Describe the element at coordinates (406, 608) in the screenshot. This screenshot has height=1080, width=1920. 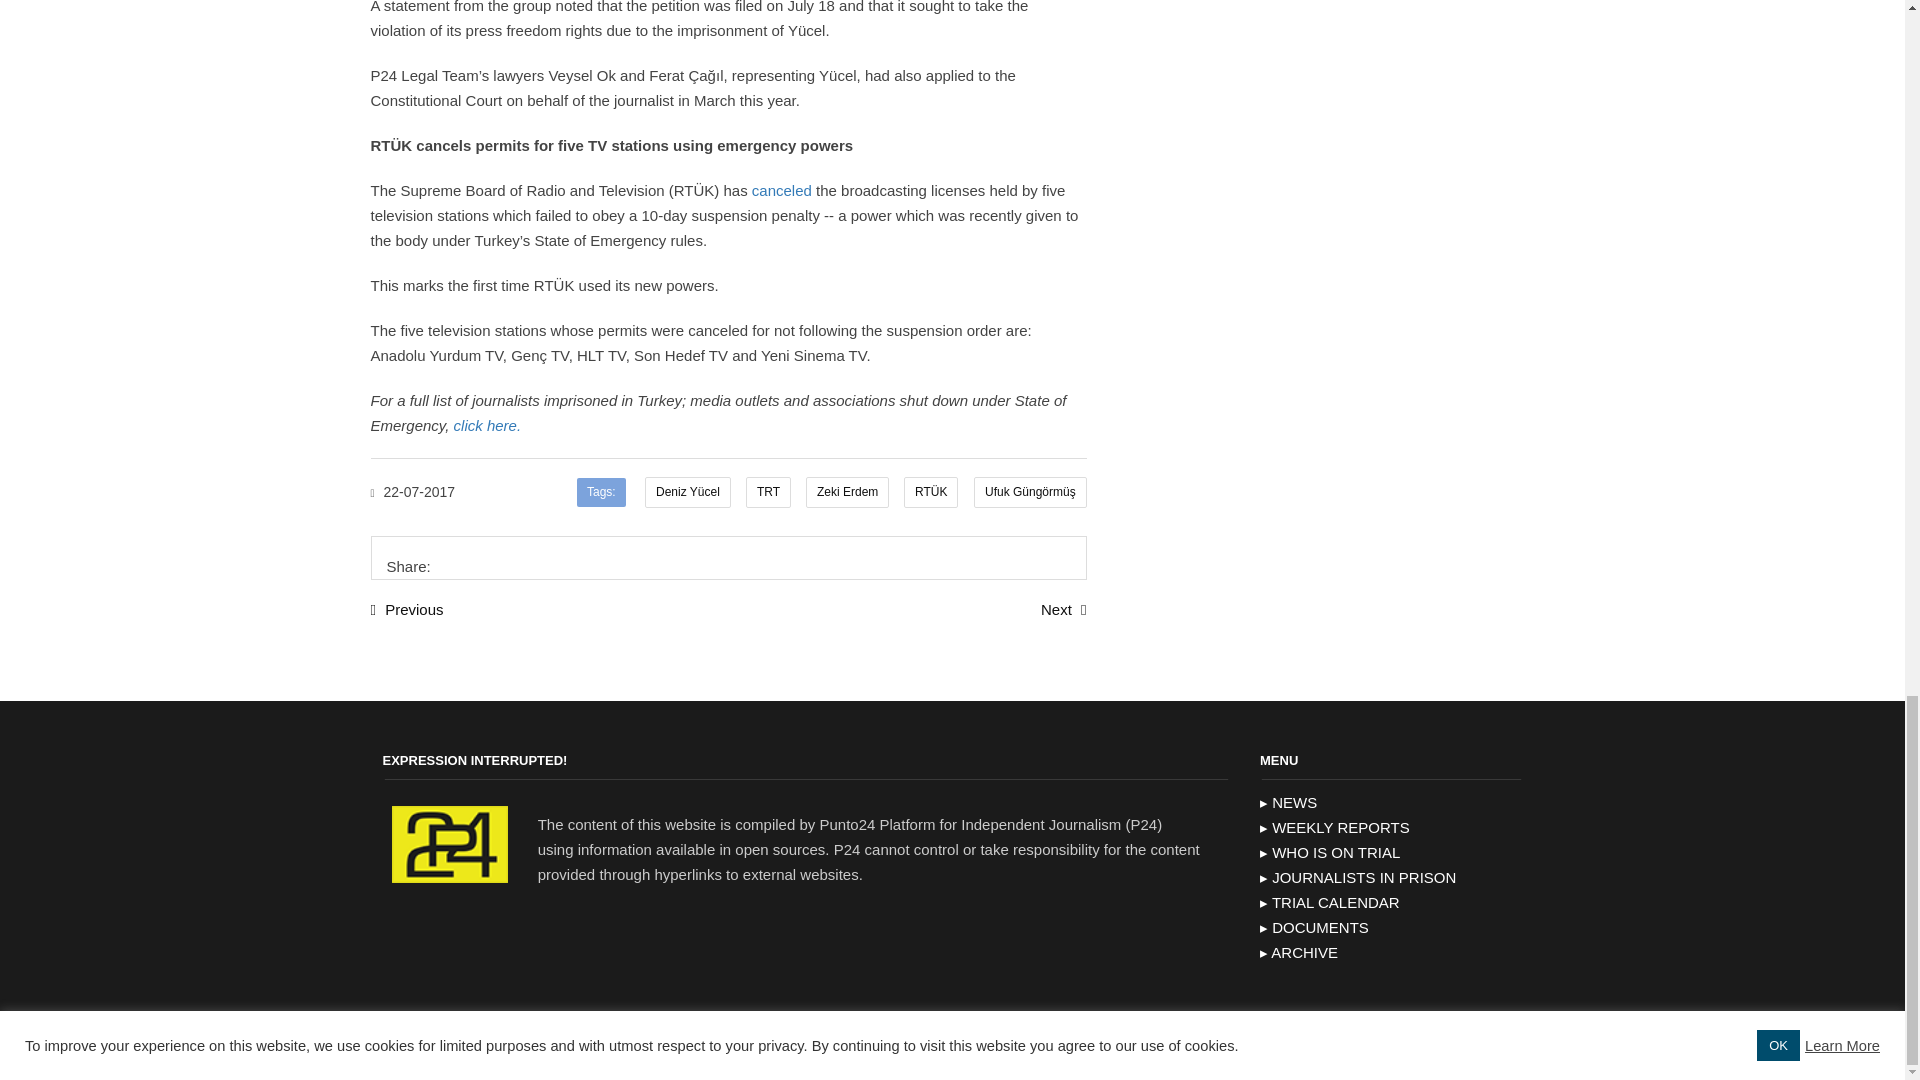
I see `Previous` at that location.